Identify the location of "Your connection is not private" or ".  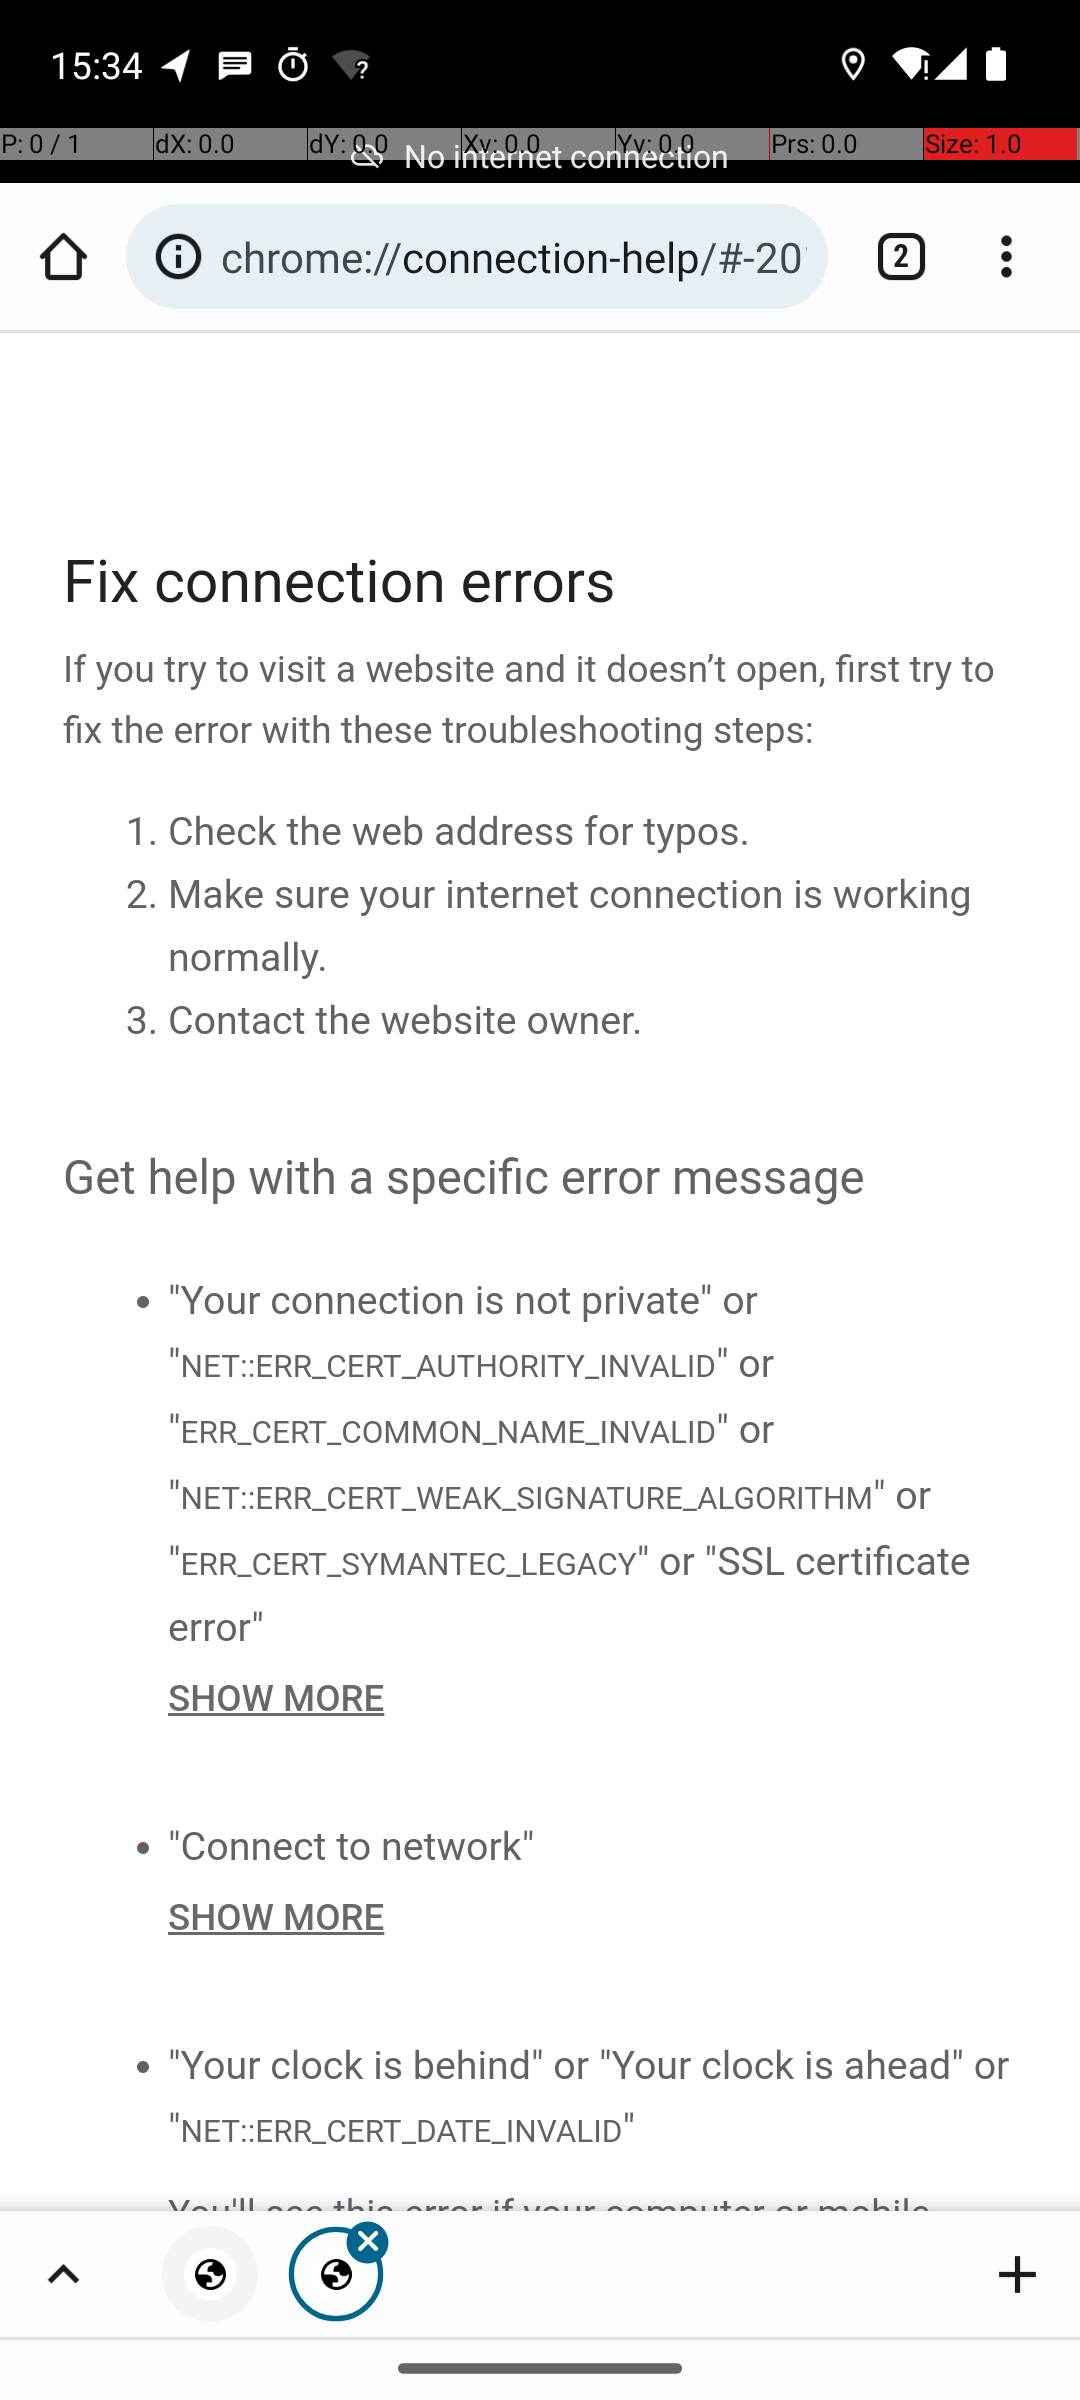
(463, 1331).